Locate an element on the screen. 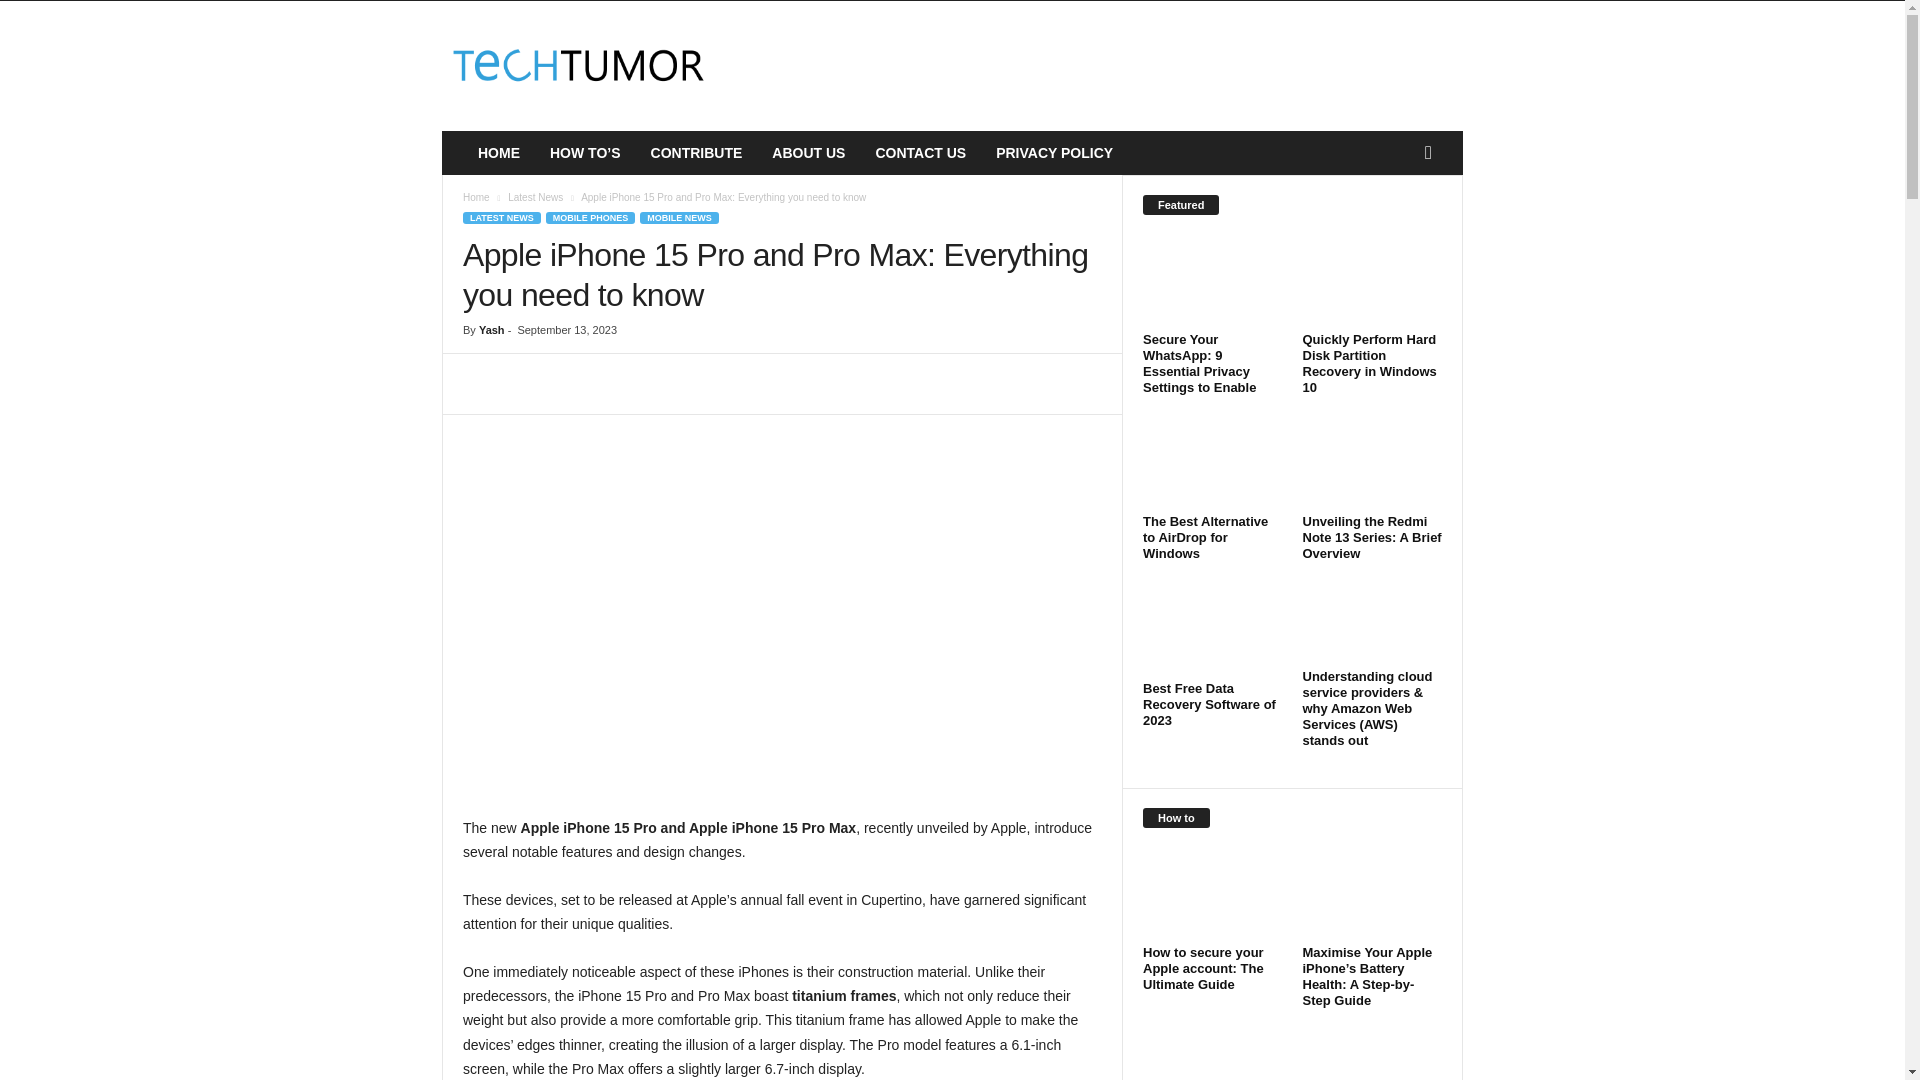  PRIVACY POLICY is located at coordinates (1054, 152).